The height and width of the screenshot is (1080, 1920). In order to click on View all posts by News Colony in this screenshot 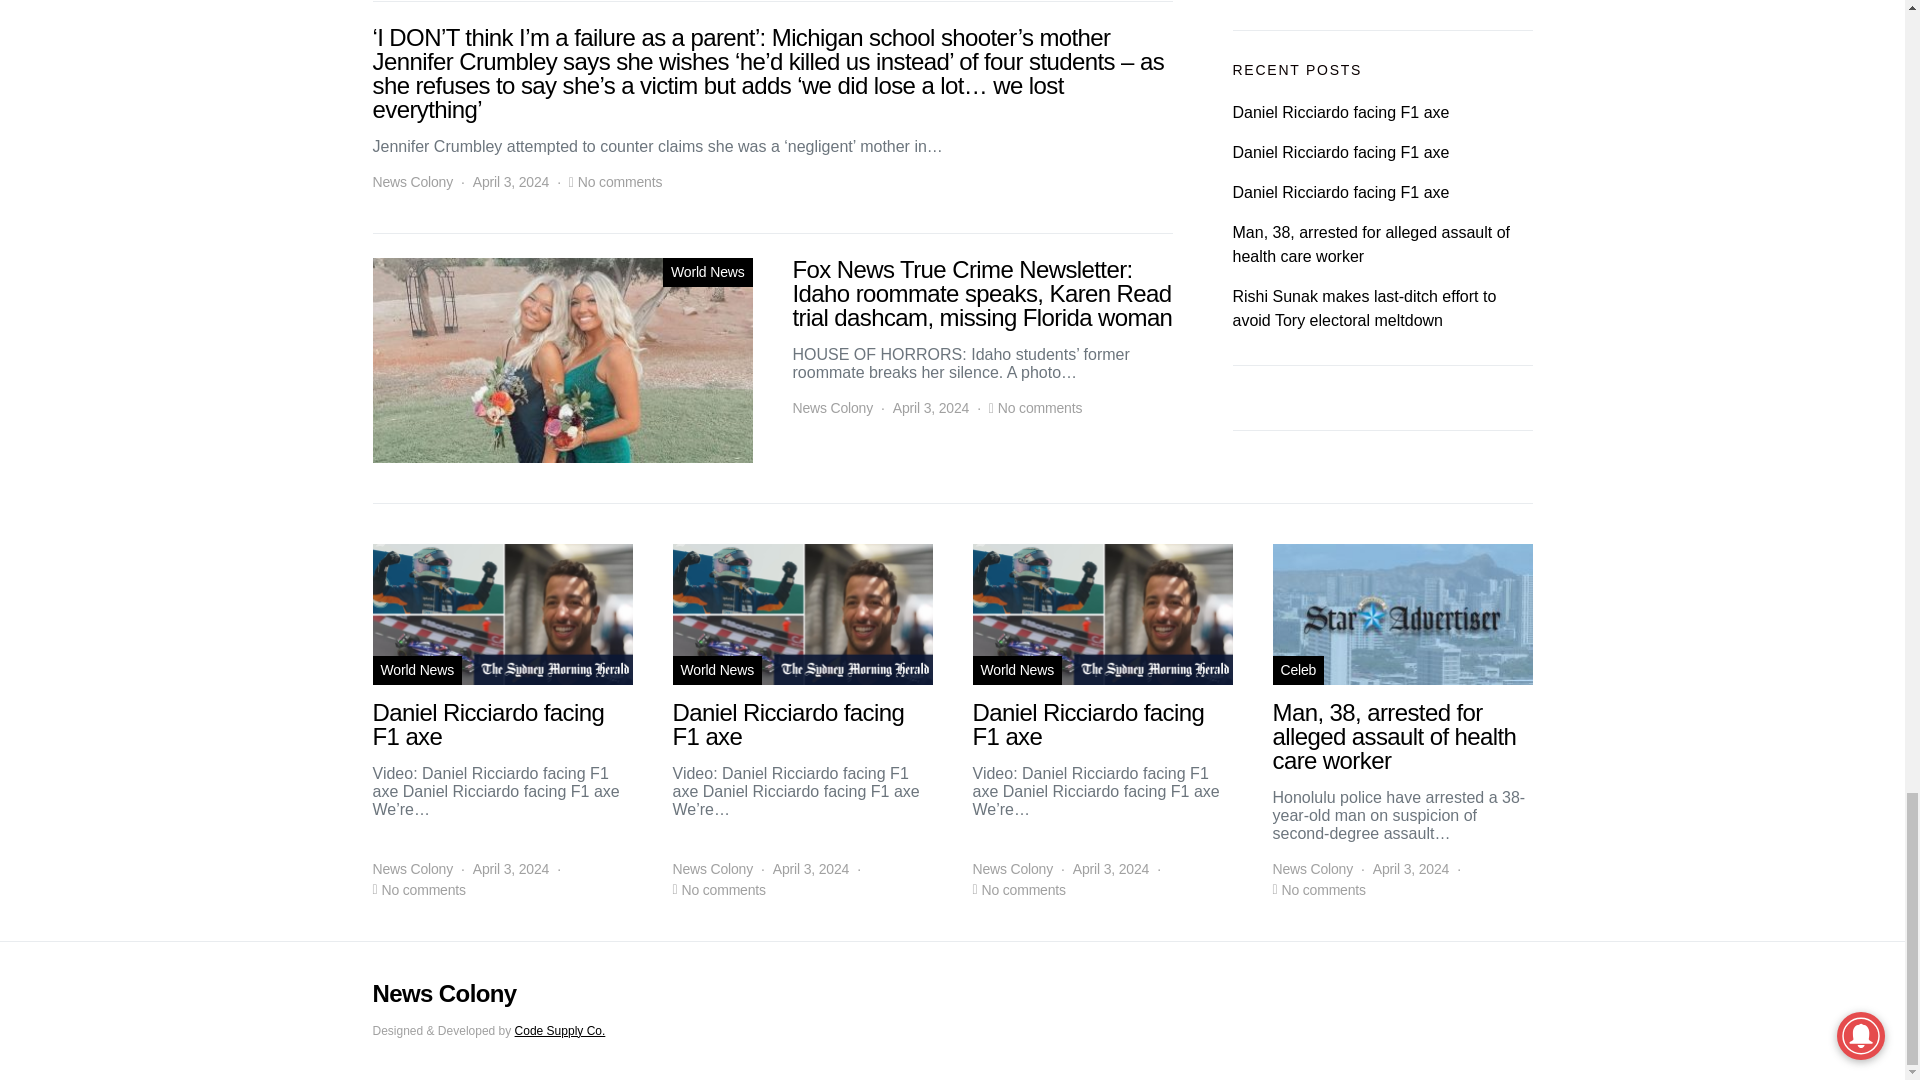, I will do `click(832, 408)`.